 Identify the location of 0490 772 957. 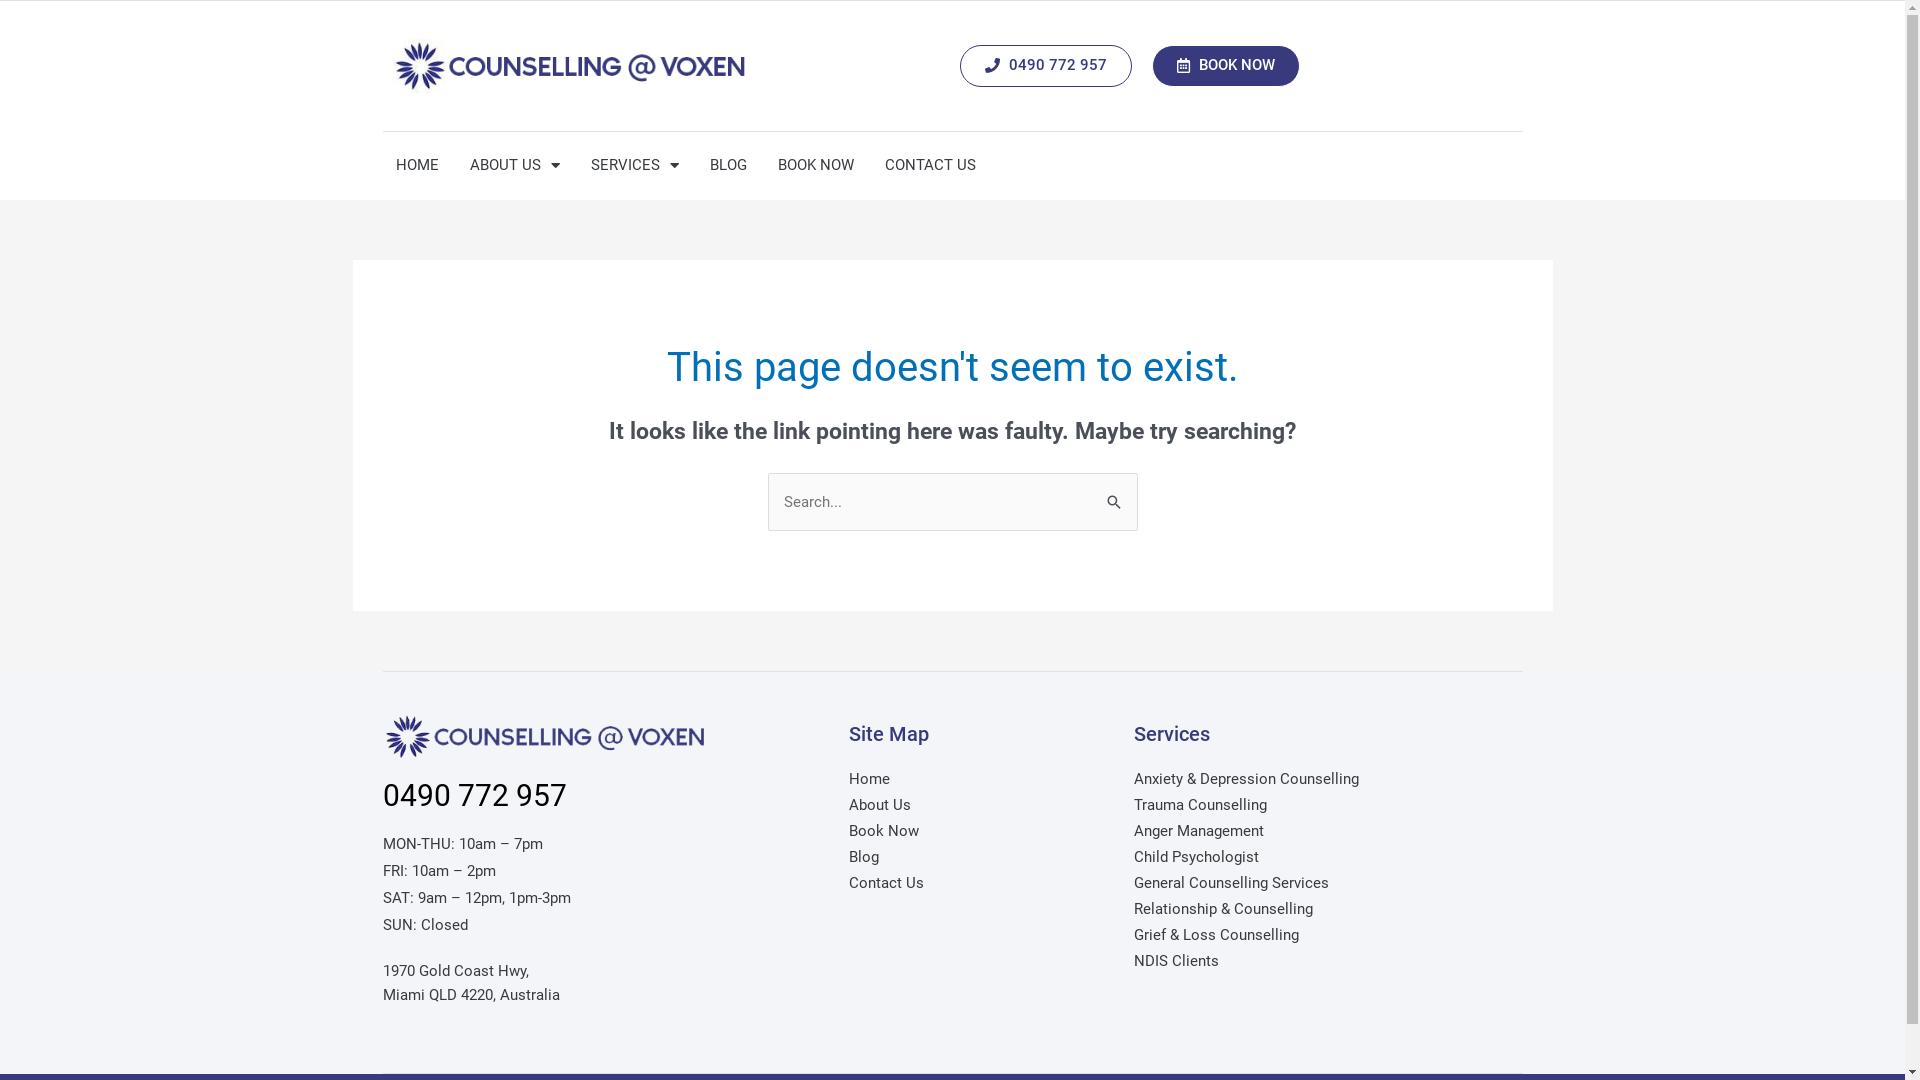
(1046, 66).